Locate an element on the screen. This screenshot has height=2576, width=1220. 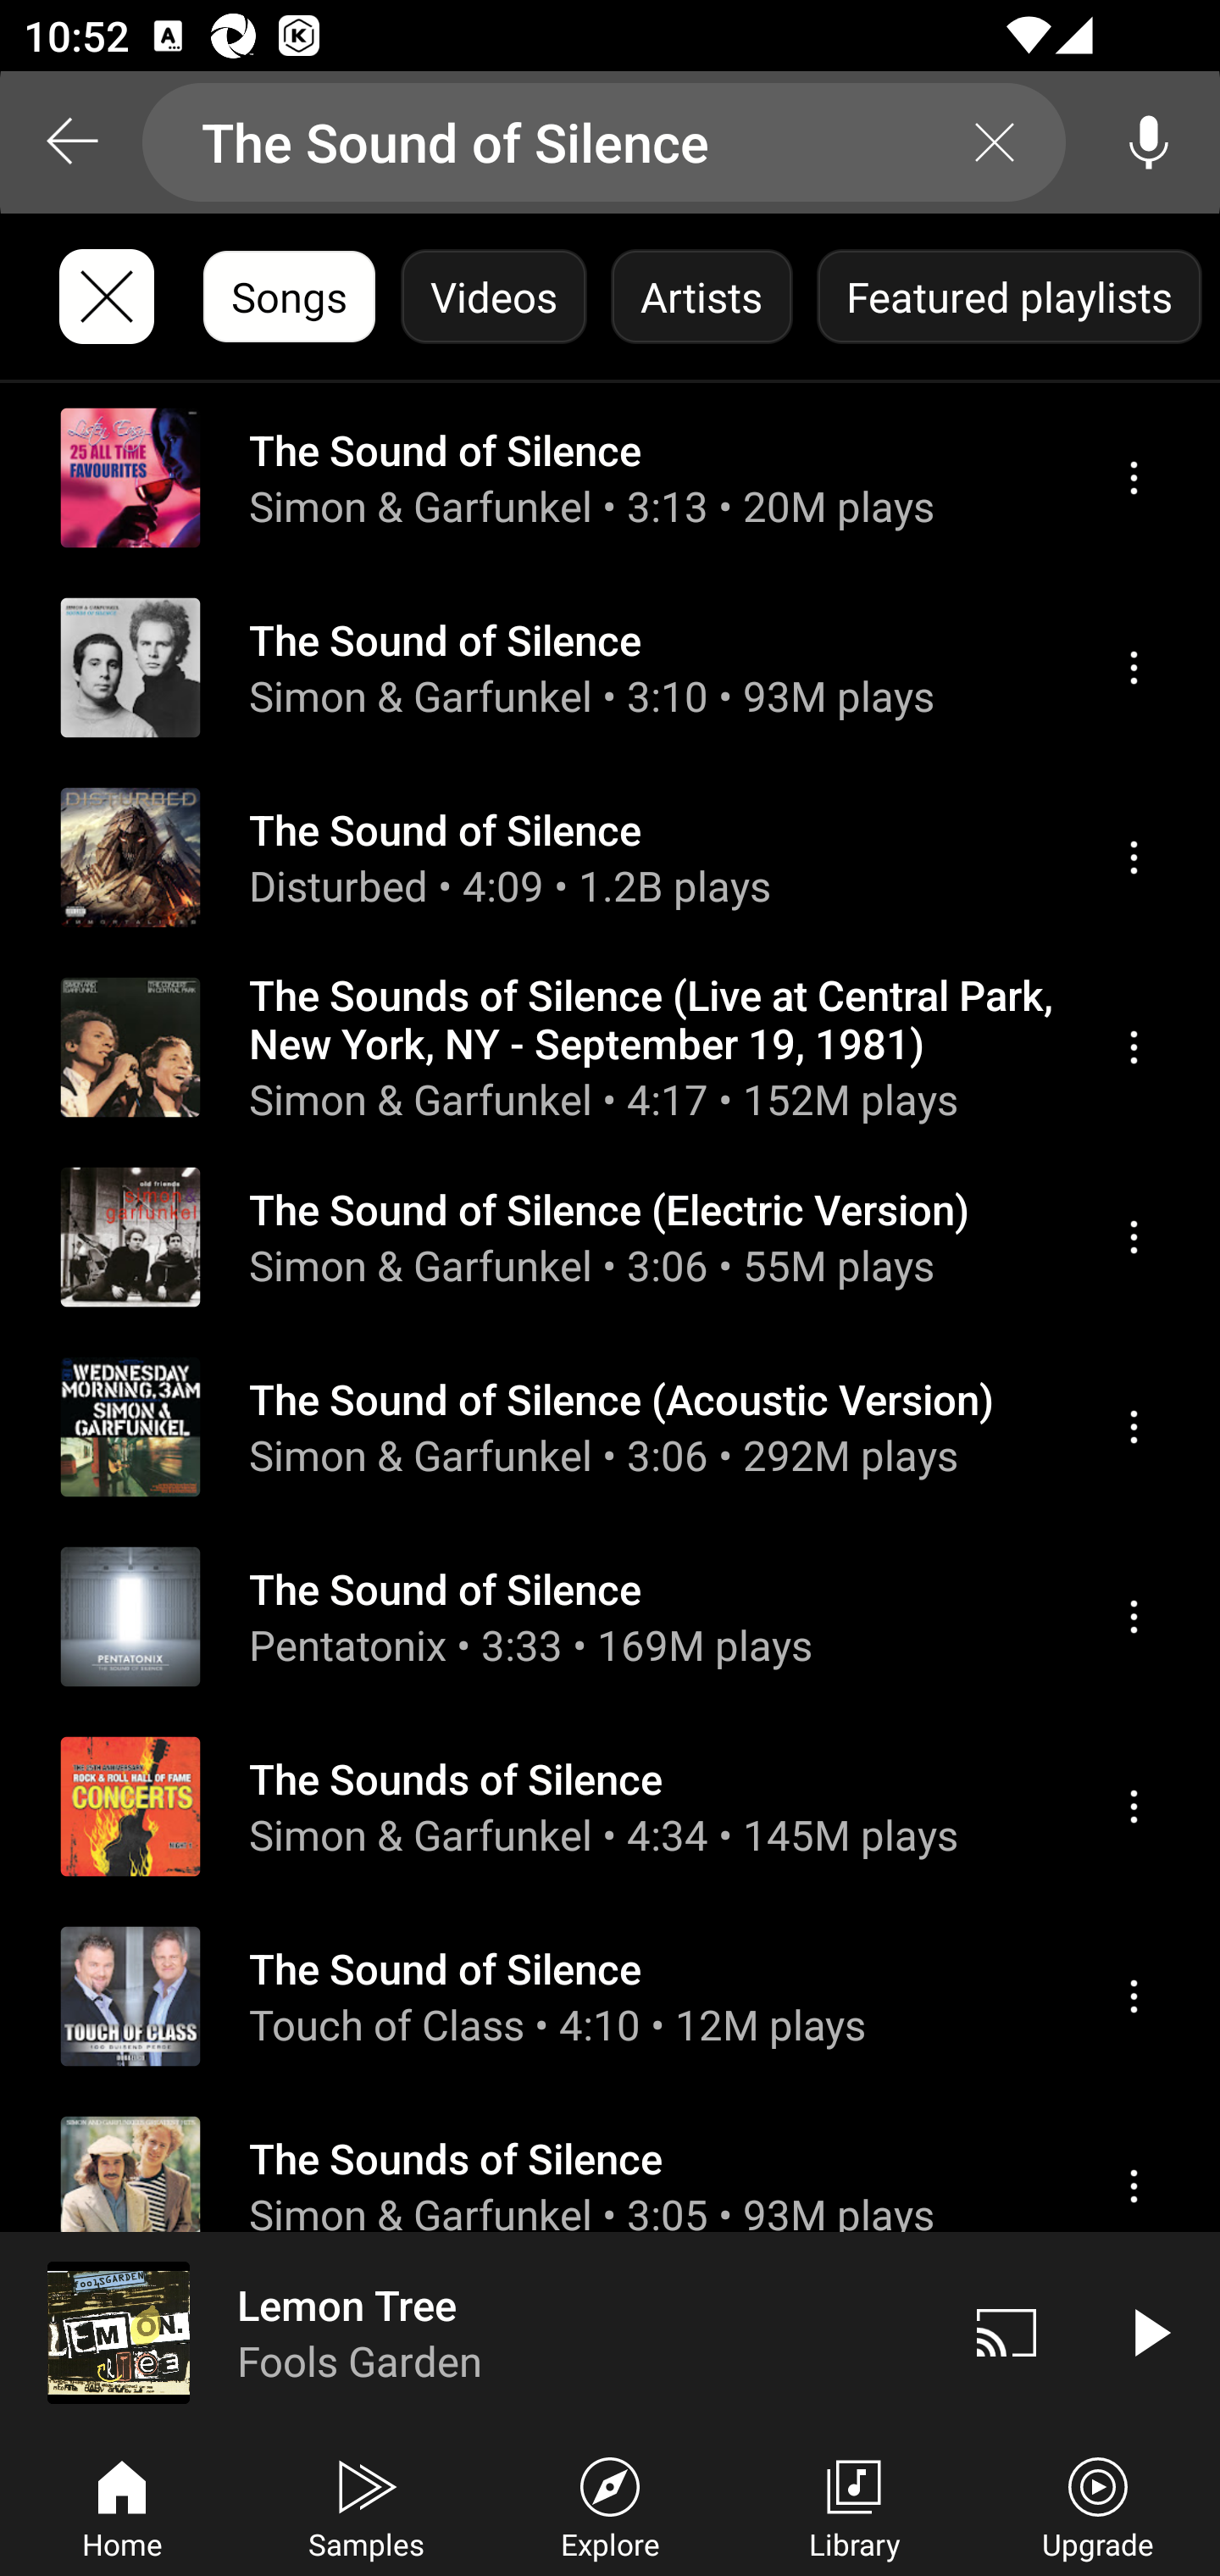
Menu is located at coordinates (1134, 1048).